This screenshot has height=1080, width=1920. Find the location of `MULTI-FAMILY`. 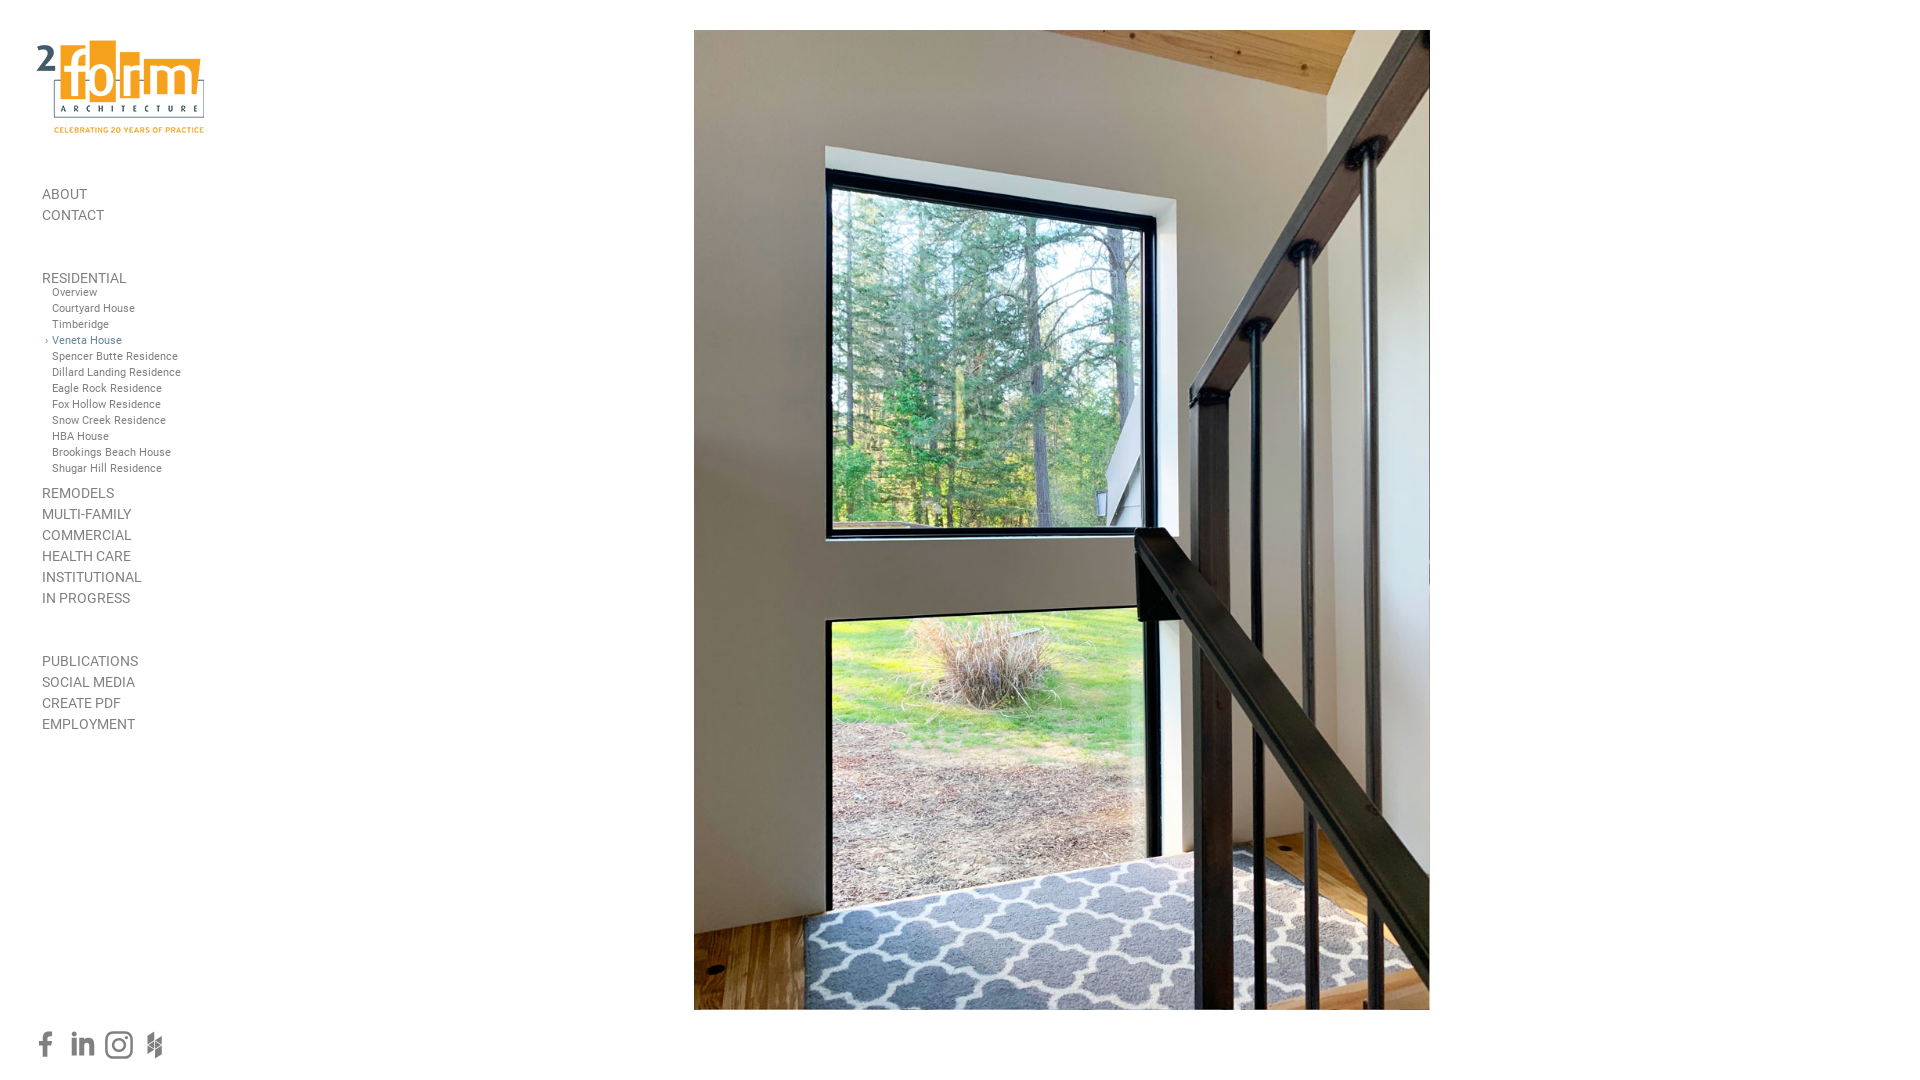

MULTI-FAMILY is located at coordinates (86, 514).